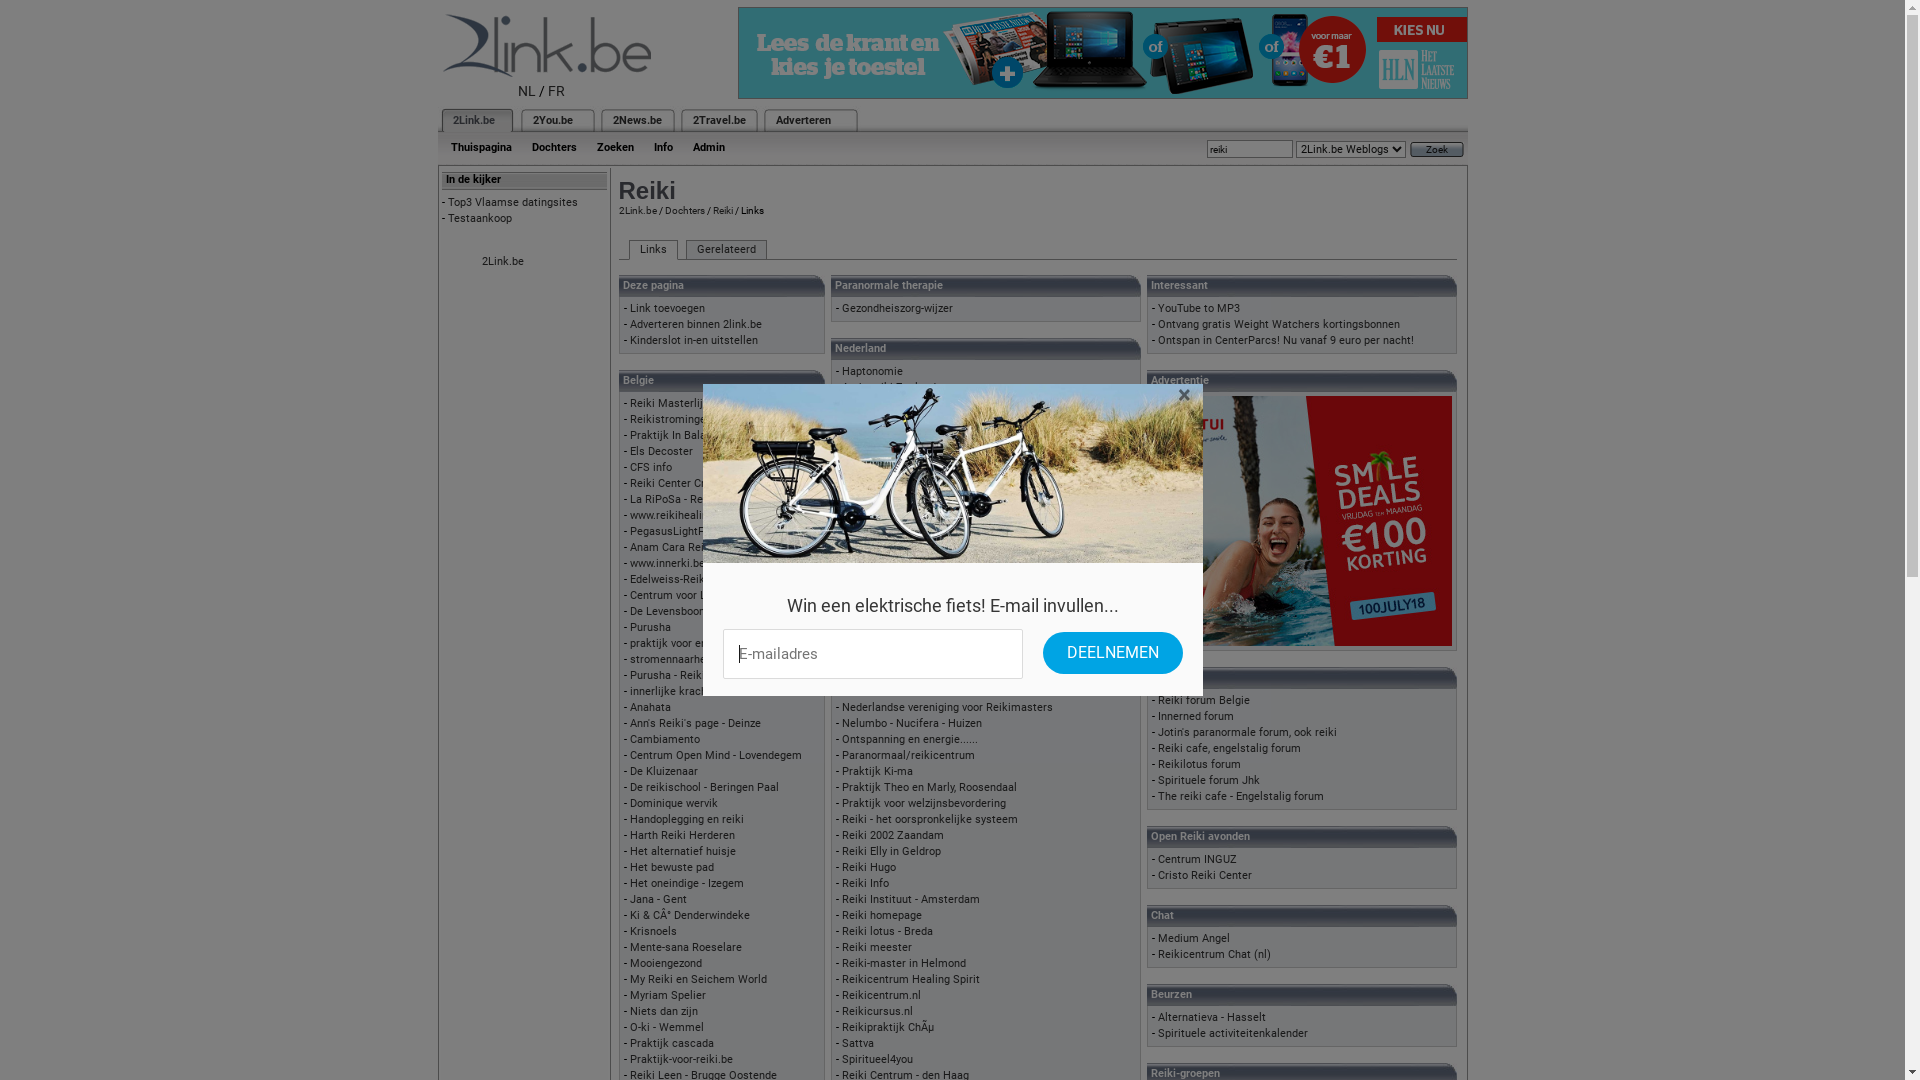  Describe the element at coordinates (682, 836) in the screenshot. I see `Harth Reiki Herderen` at that location.